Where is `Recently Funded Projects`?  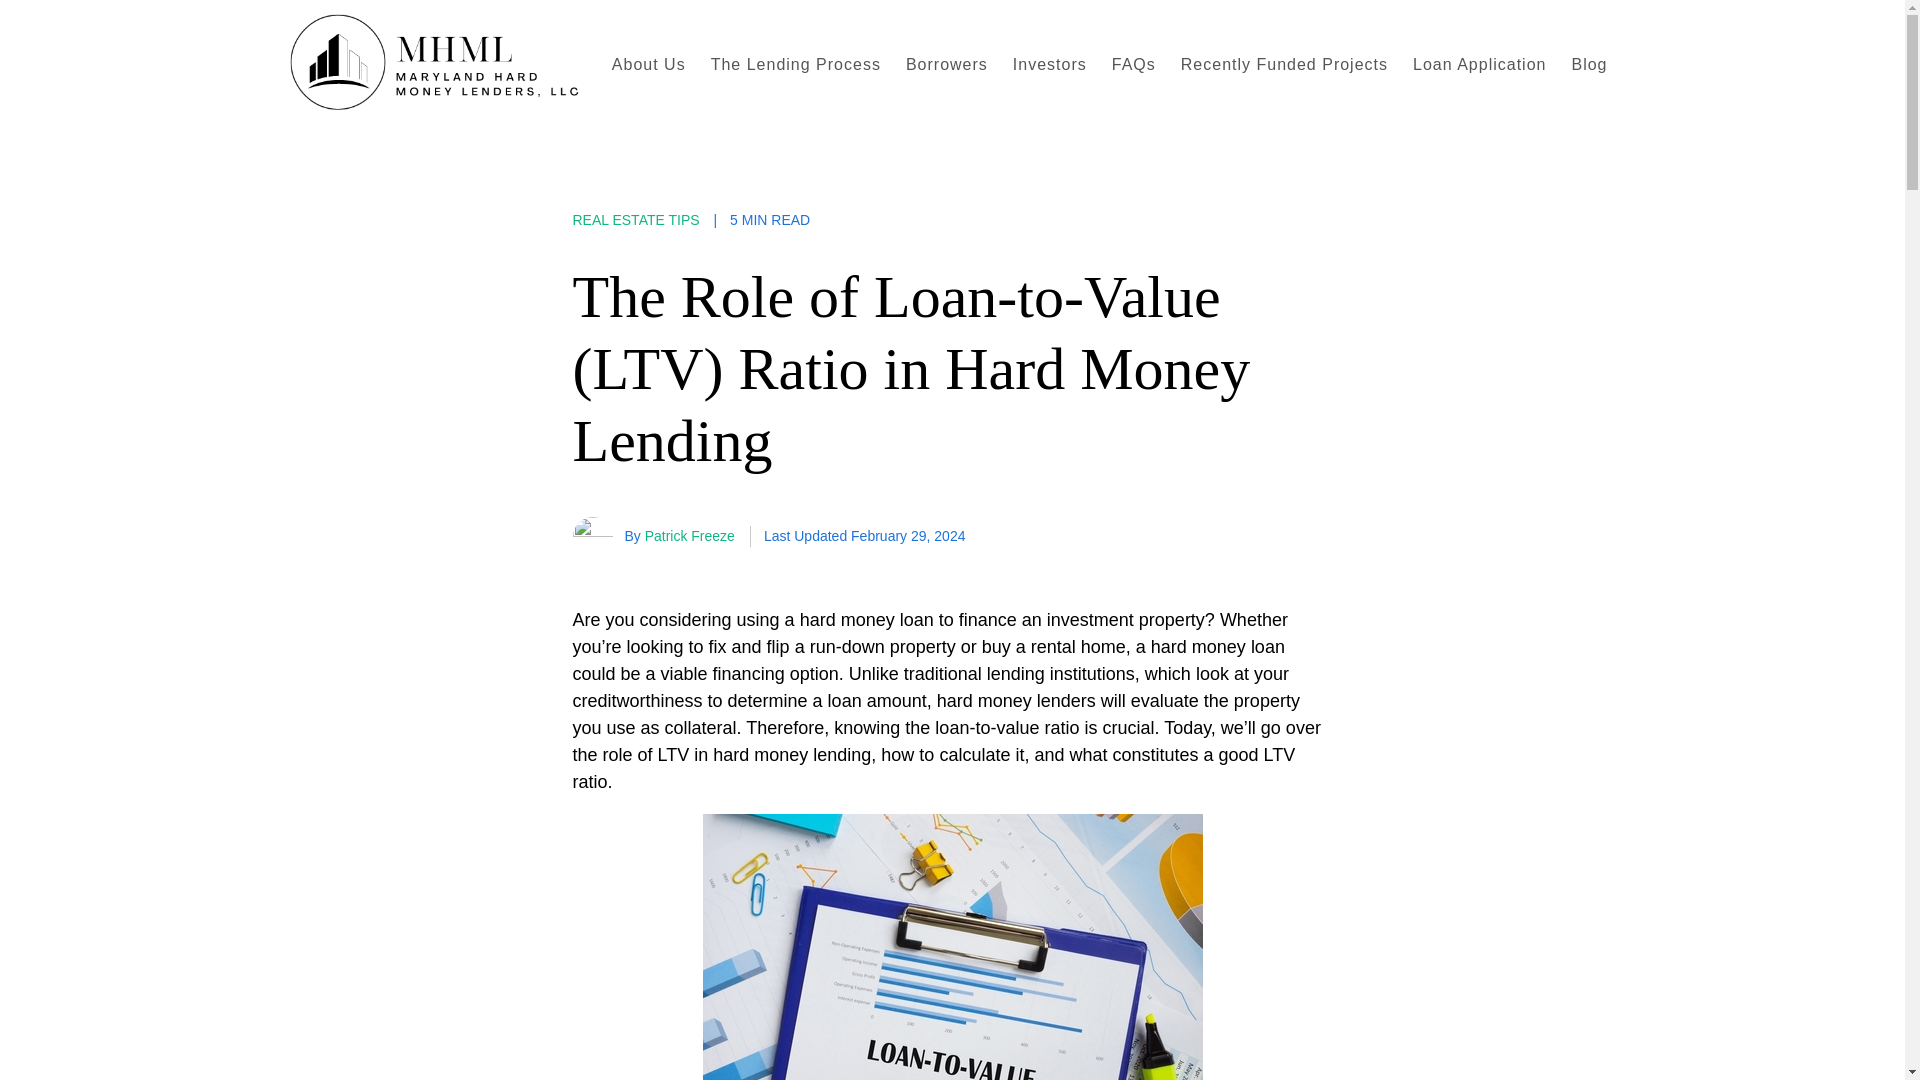 Recently Funded Projects is located at coordinates (1284, 64).